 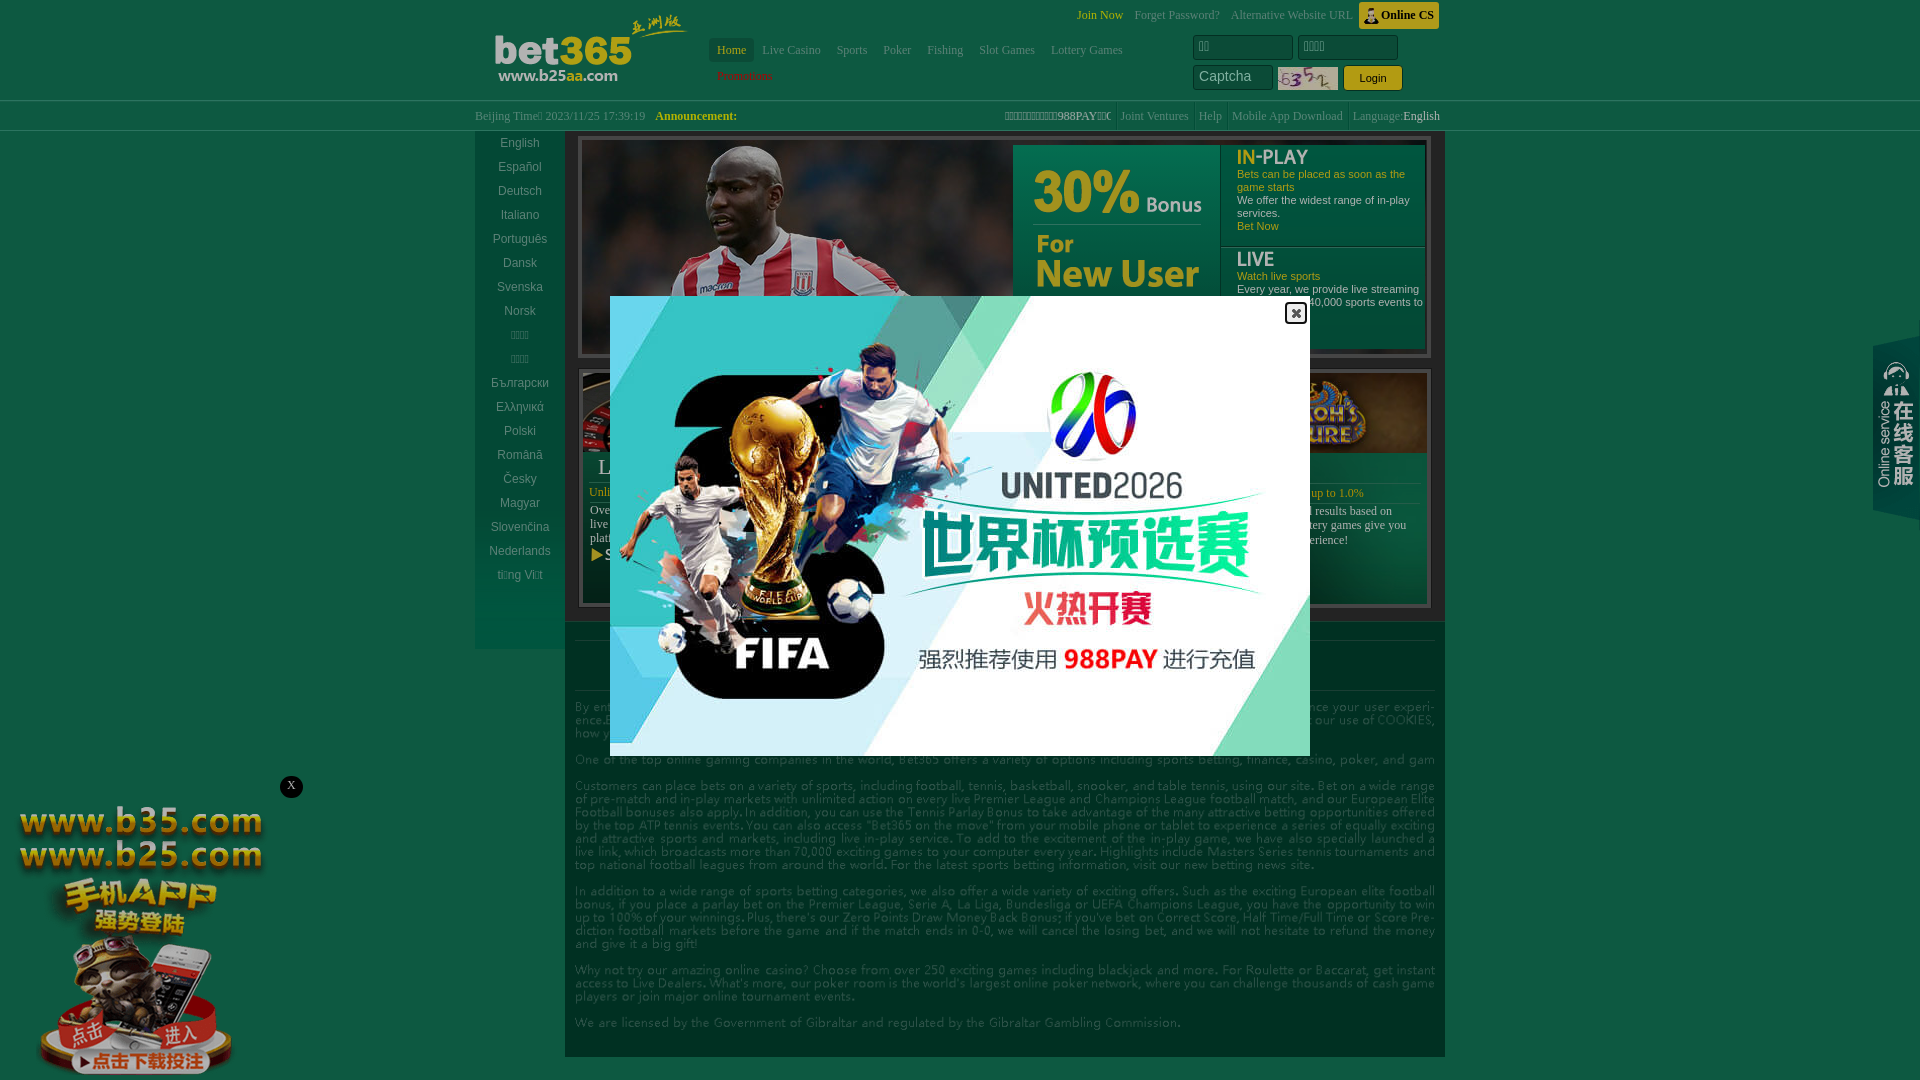 What do you see at coordinates (1210, 116) in the screenshot?
I see `Help` at bounding box center [1210, 116].